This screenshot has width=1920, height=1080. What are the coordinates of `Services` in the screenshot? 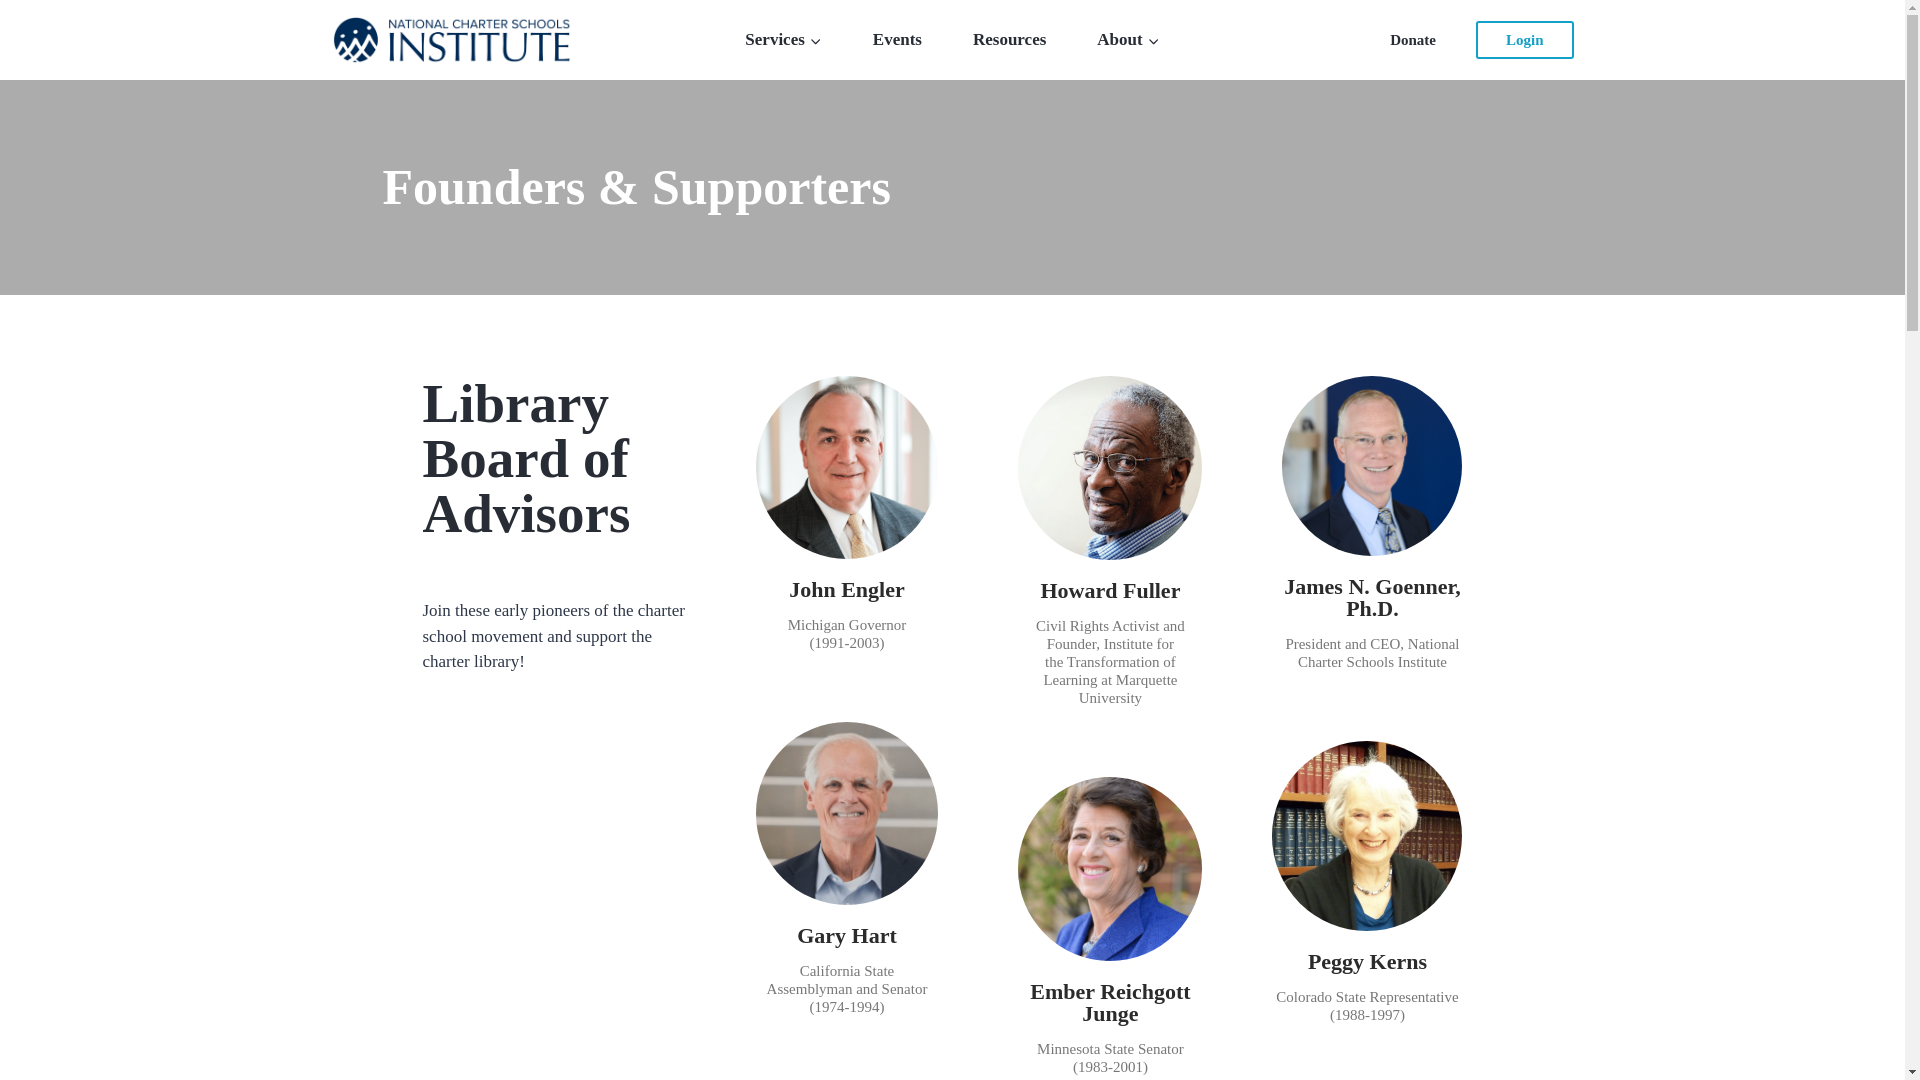 It's located at (783, 40).